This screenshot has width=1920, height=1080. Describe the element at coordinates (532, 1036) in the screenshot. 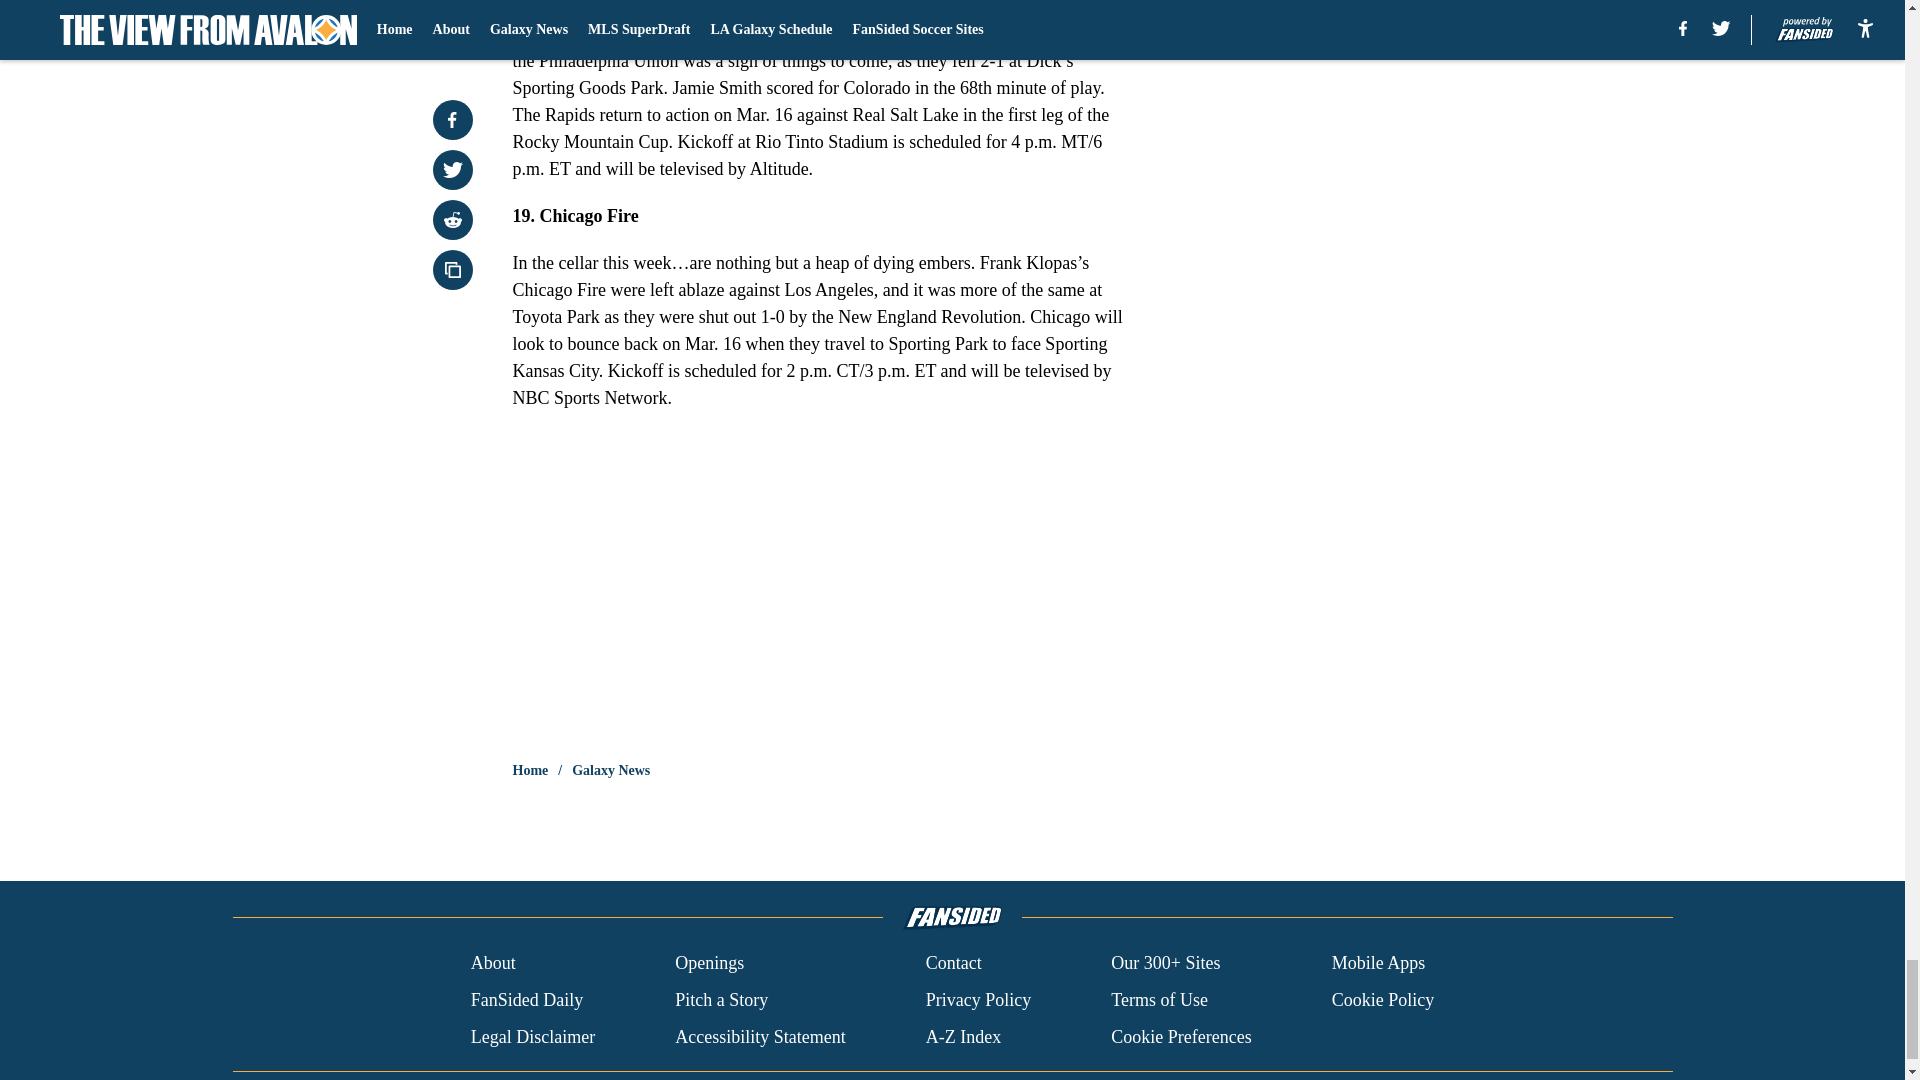

I see `Legal Disclaimer` at that location.